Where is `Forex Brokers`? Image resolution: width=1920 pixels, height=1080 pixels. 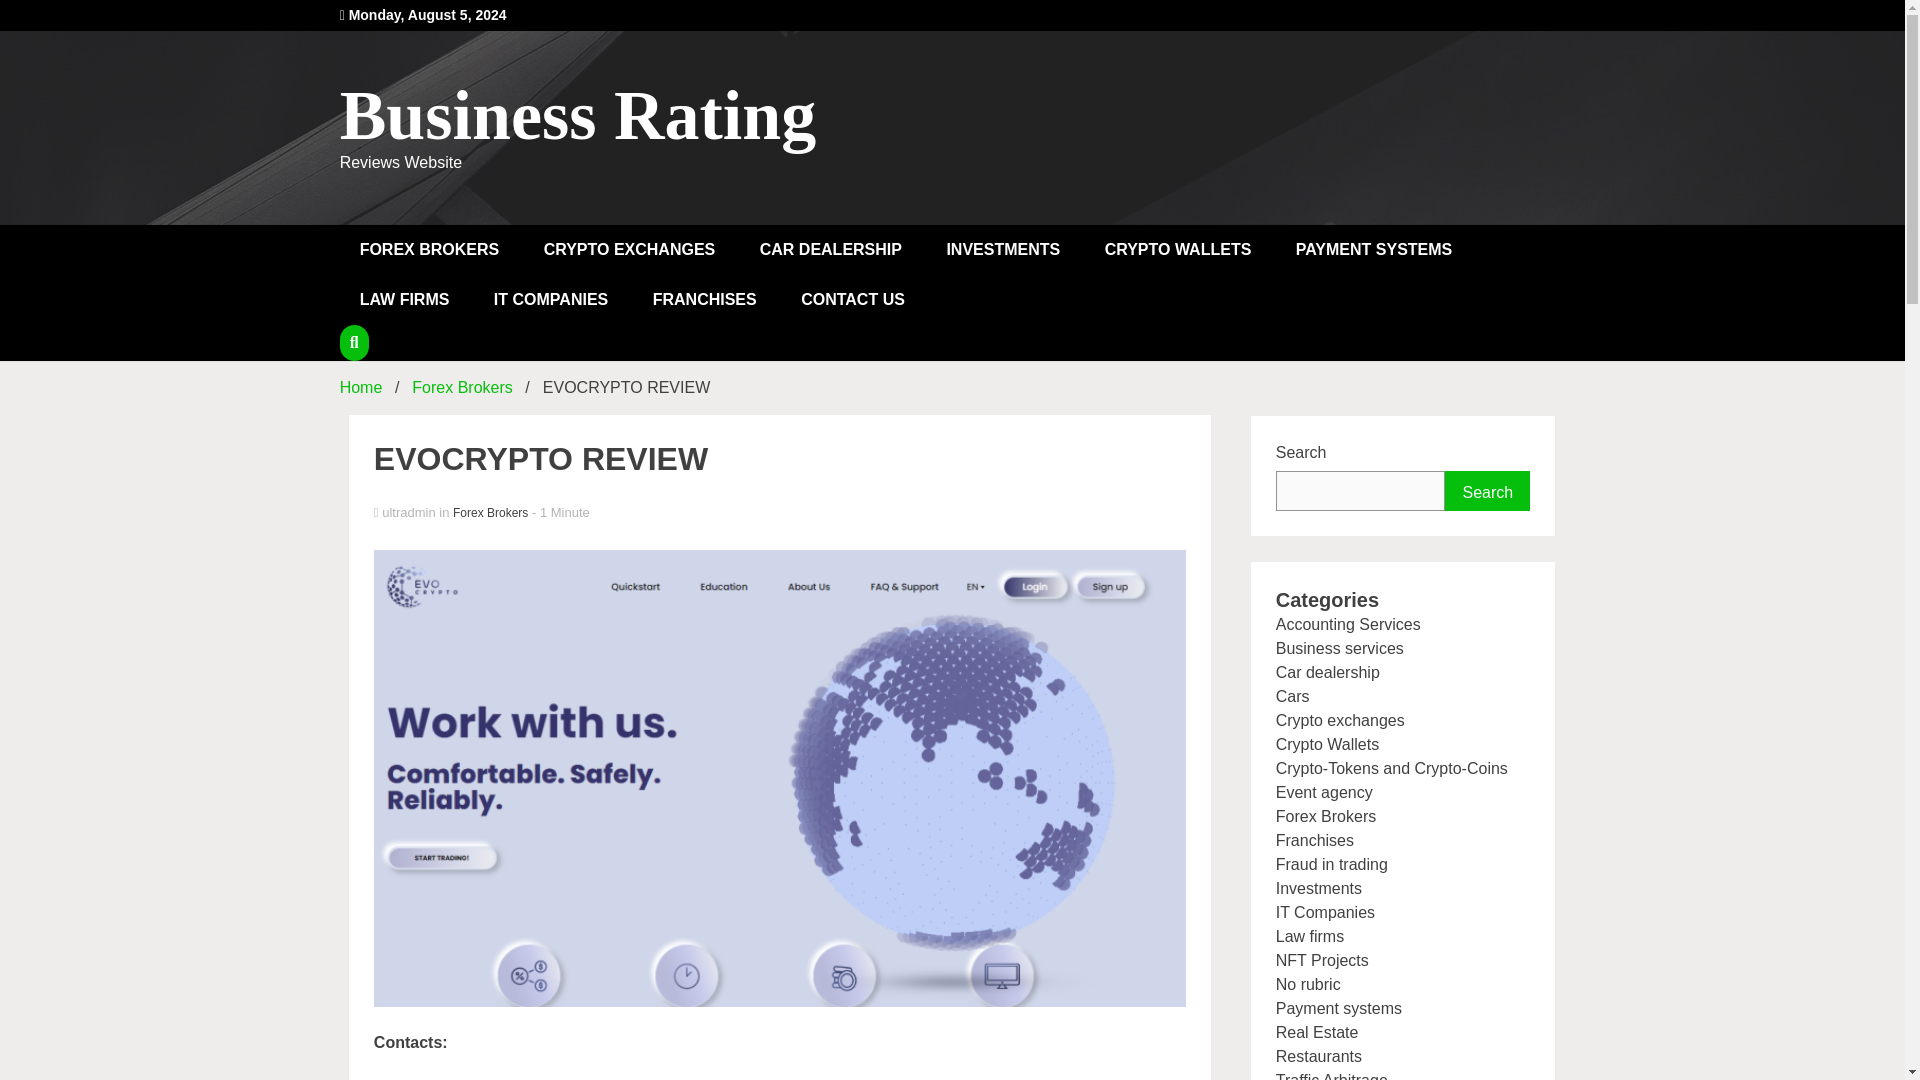 Forex Brokers is located at coordinates (490, 512).